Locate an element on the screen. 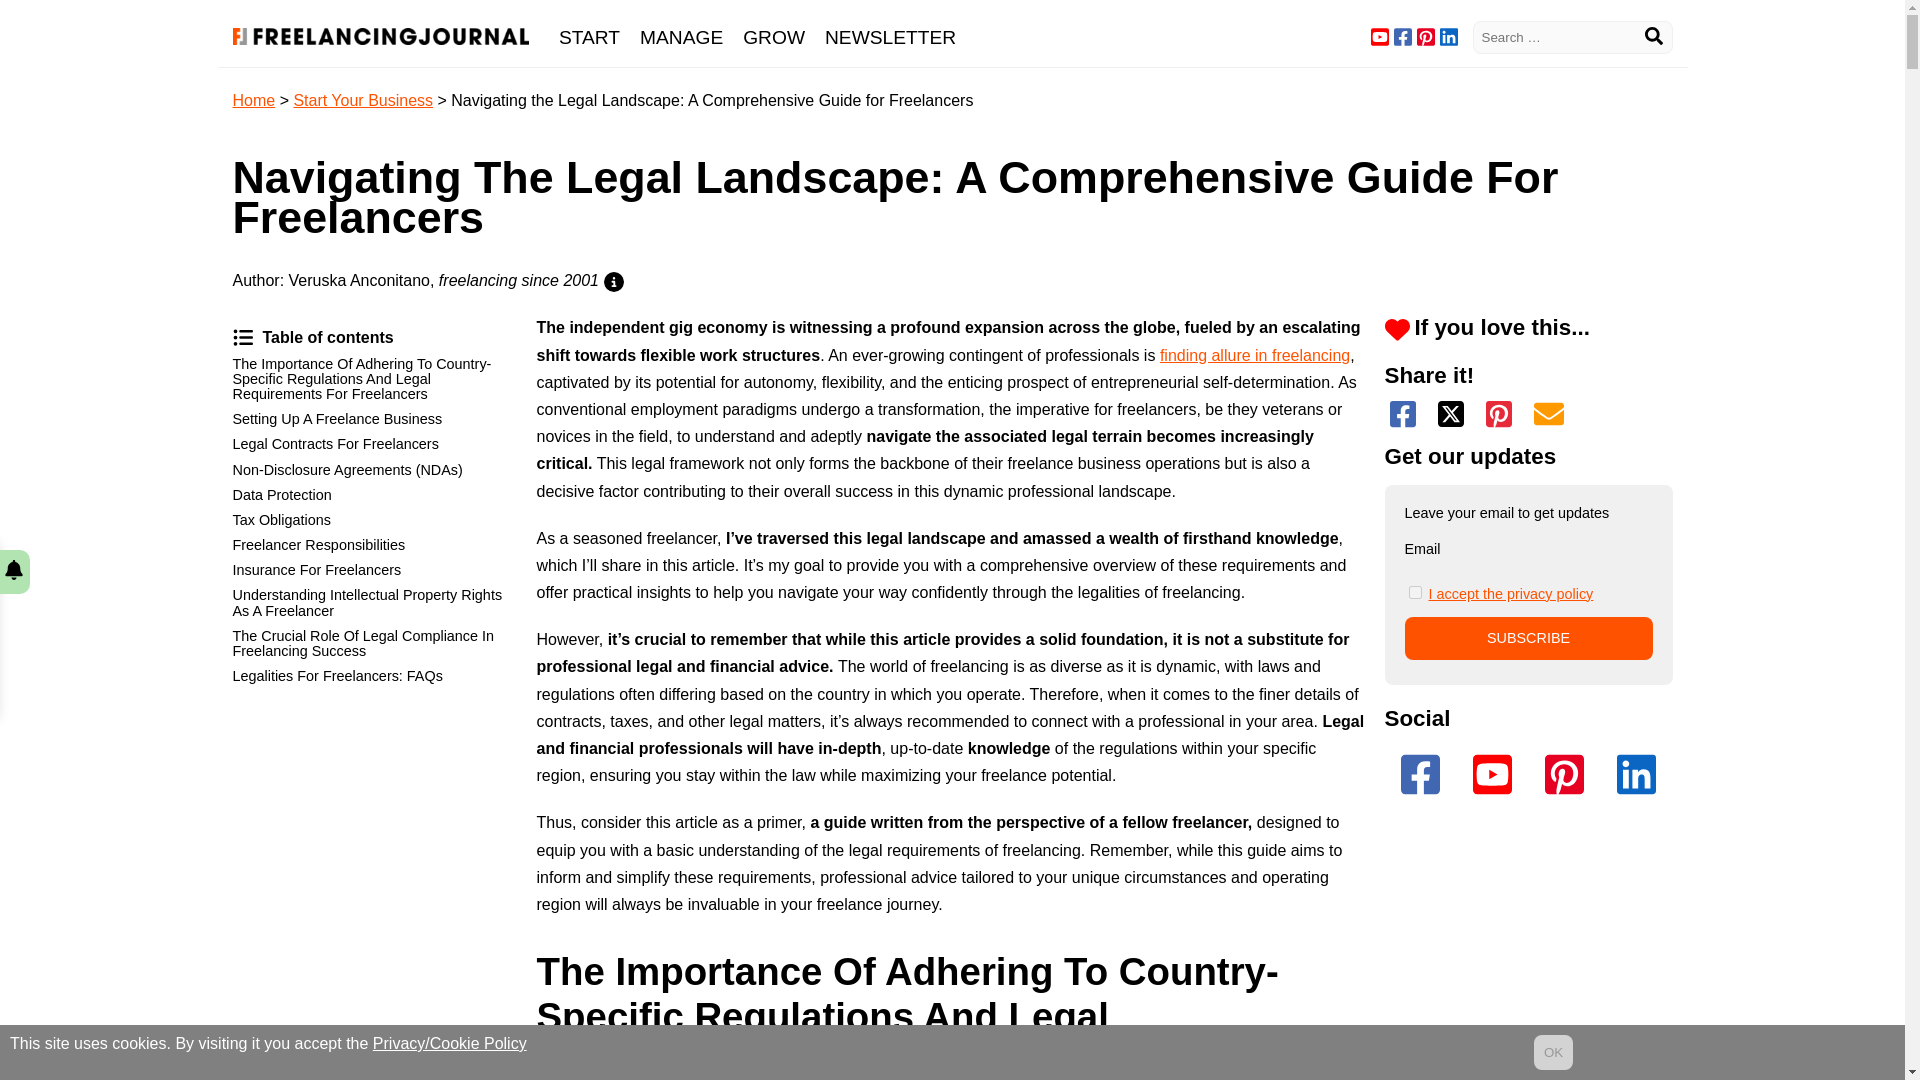 The width and height of the screenshot is (1920, 1080). Home is located at coordinates (253, 100).